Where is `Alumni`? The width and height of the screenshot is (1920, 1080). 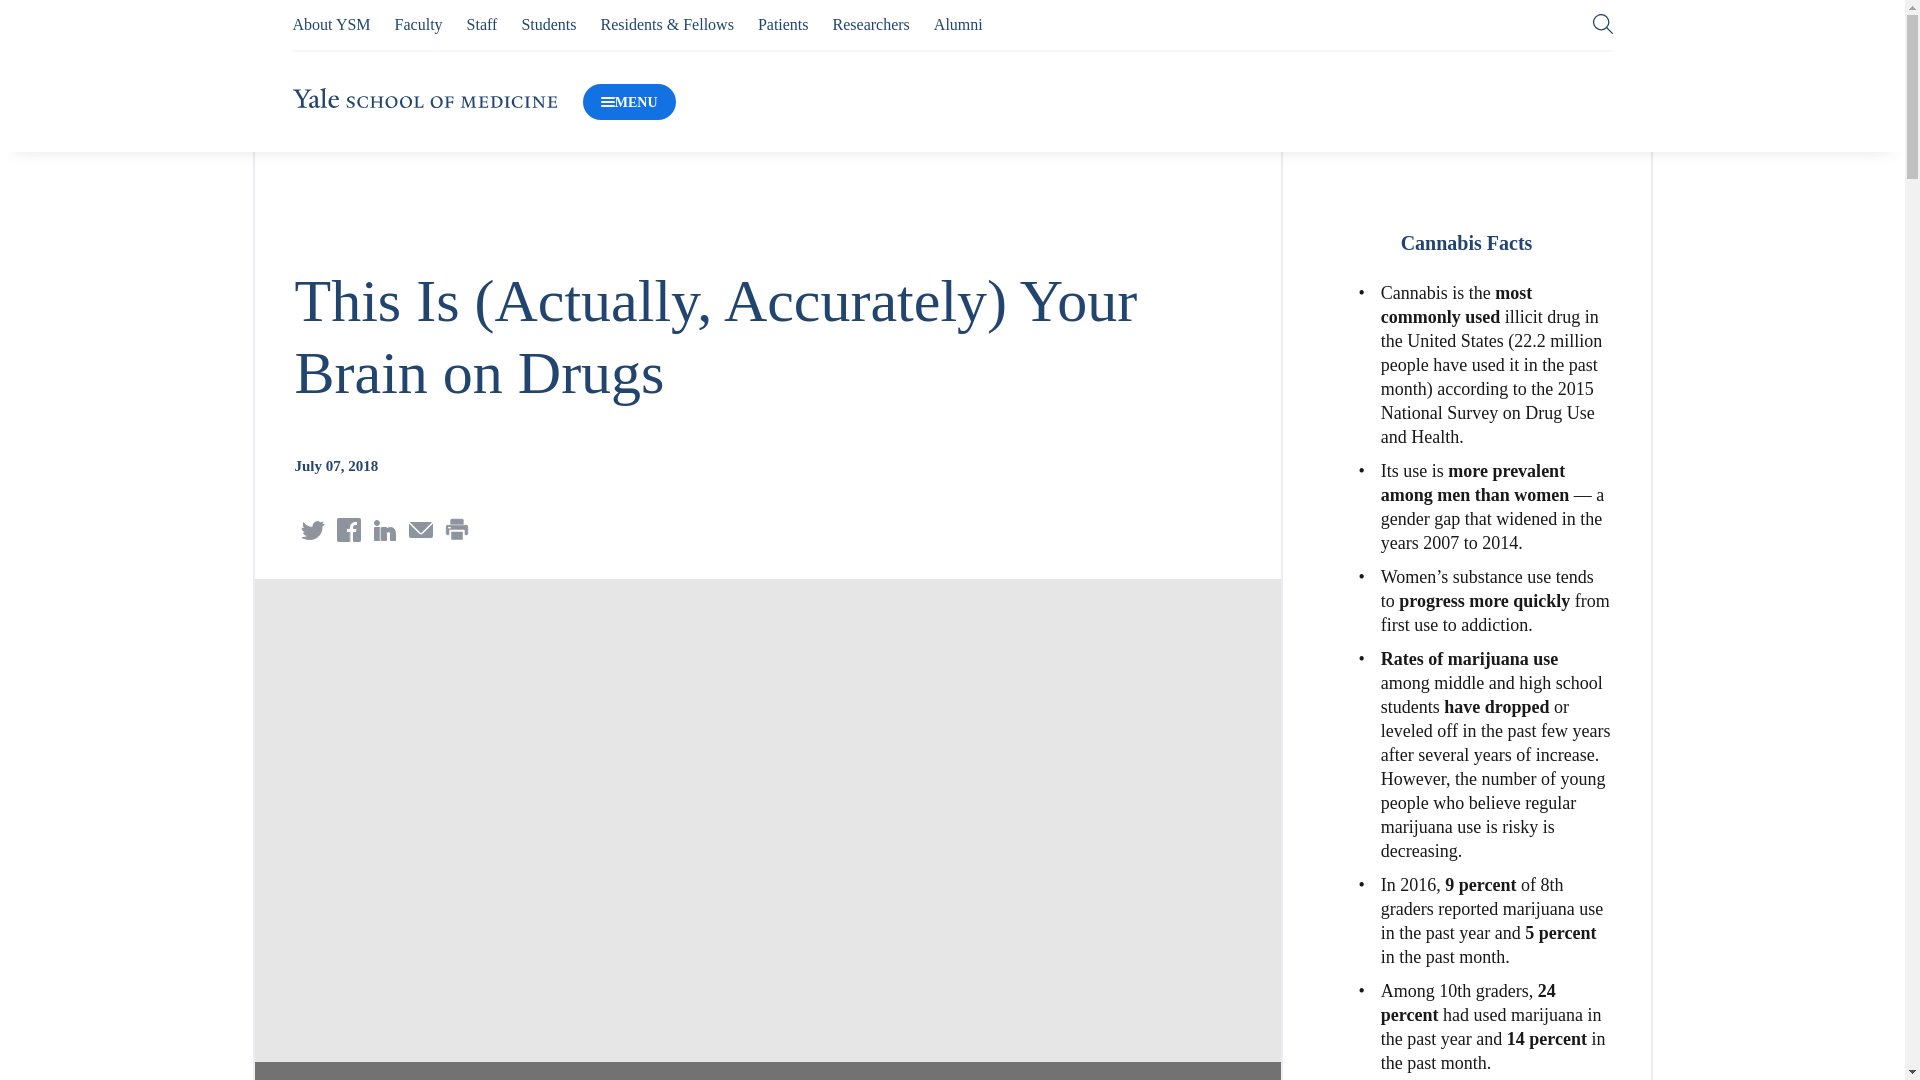
Alumni is located at coordinates (958, 24).